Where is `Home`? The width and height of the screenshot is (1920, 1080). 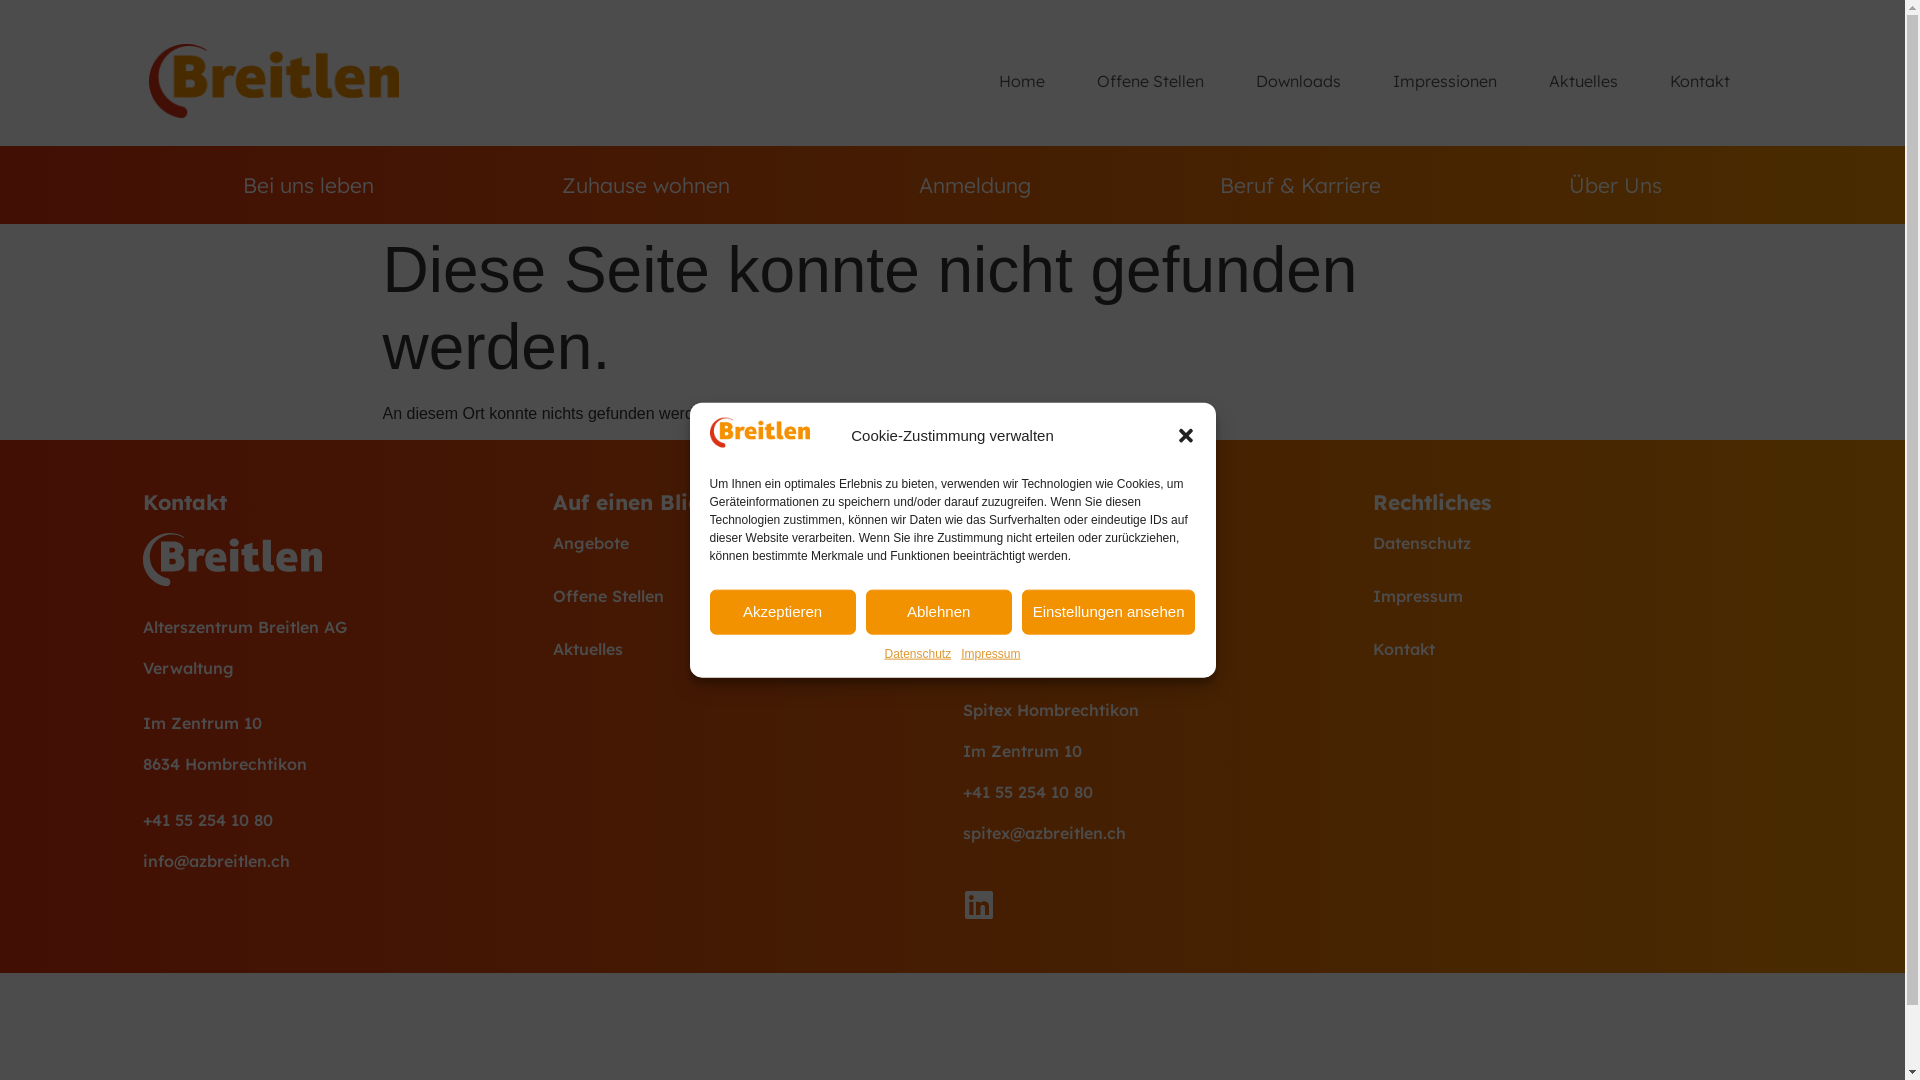
Home is located at coordinates (1021, 81).